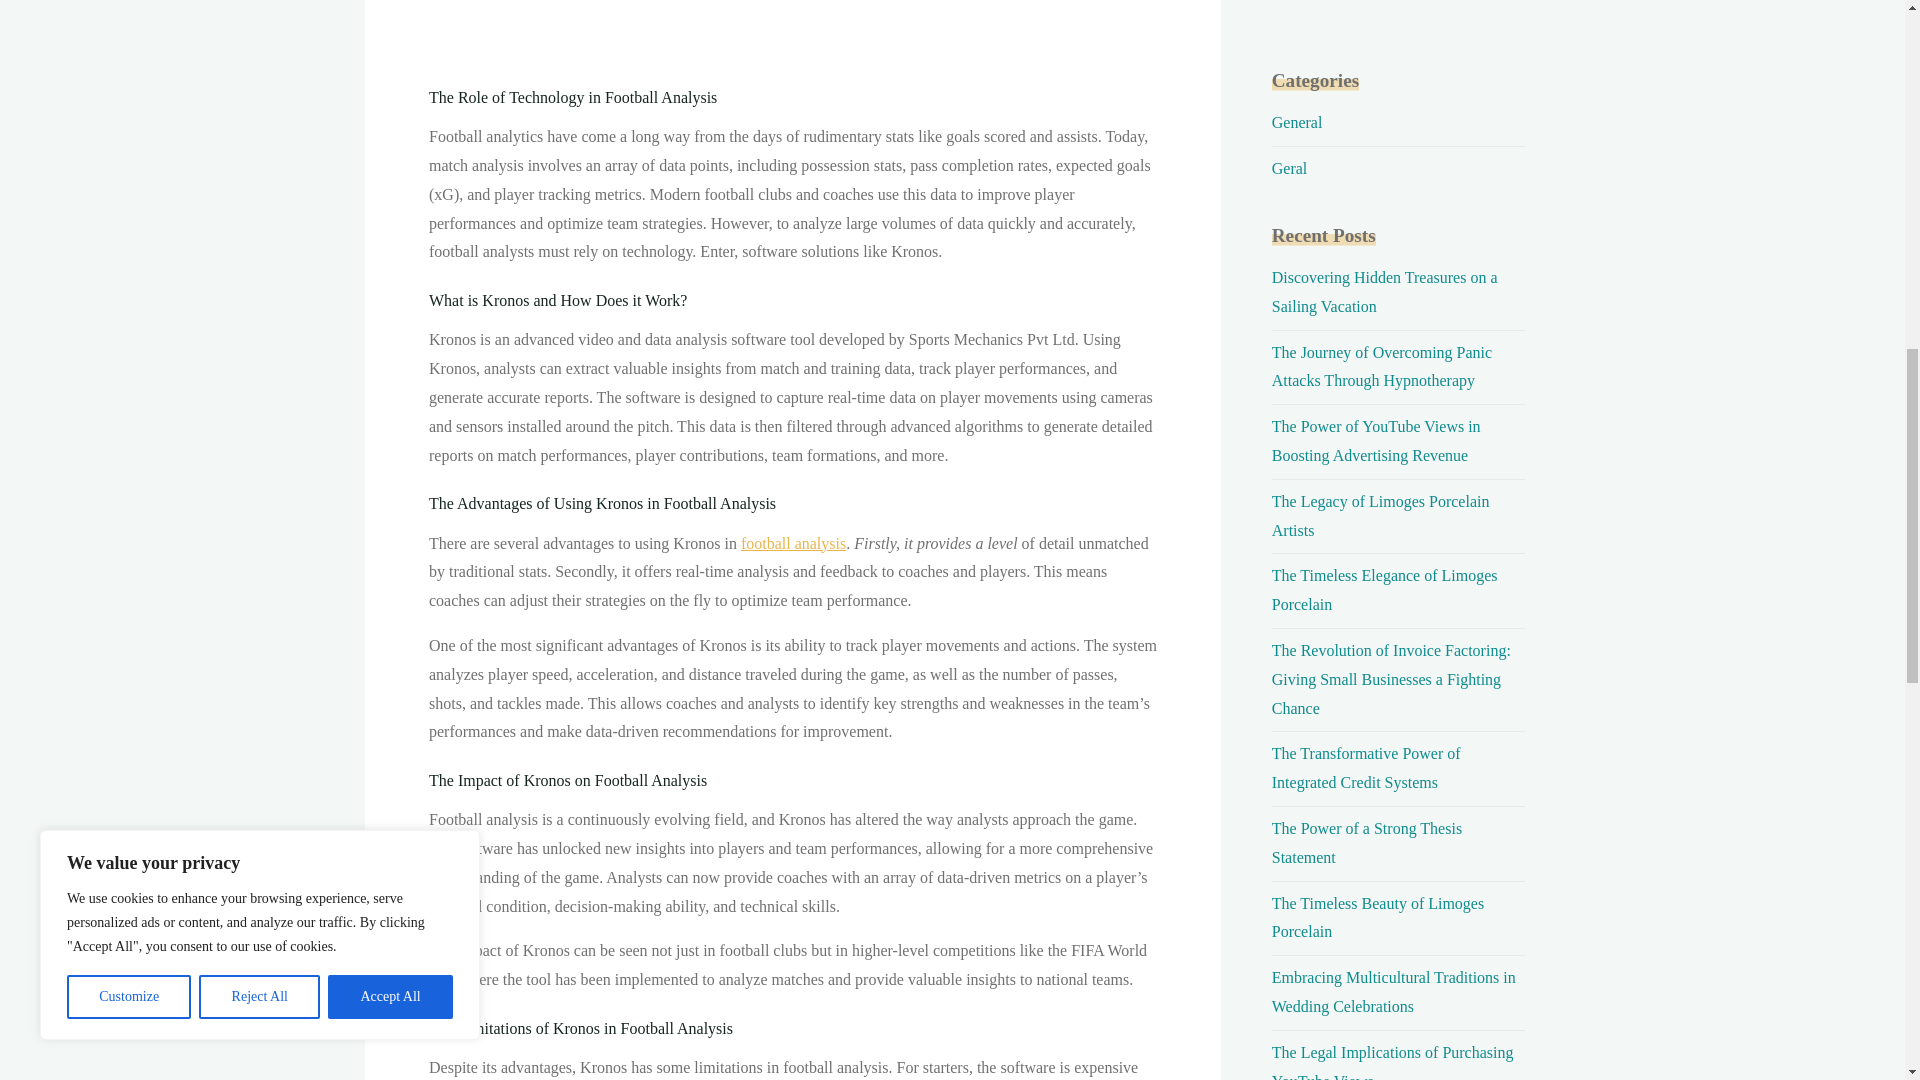  What do you see at coordinates (1296, 122) in the screenshot?
I see `General` at bounding box center [1296, 122].